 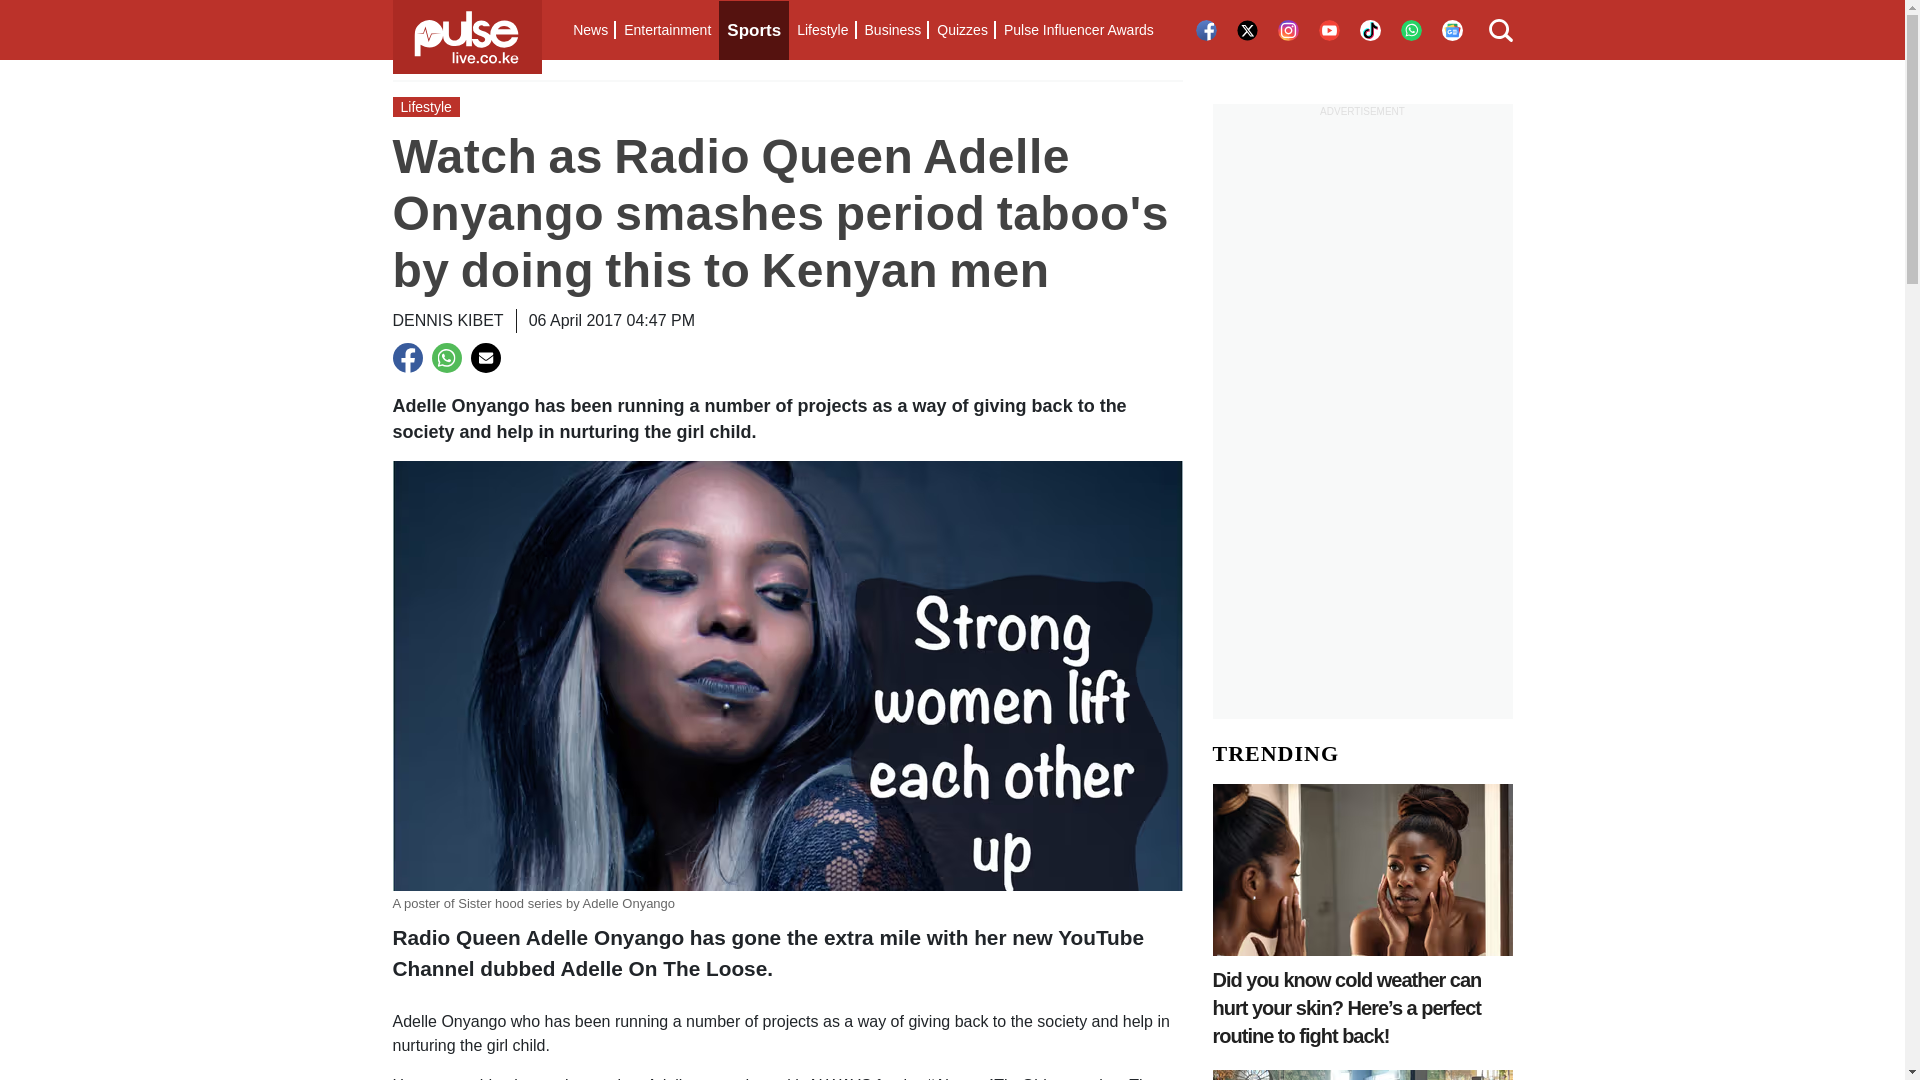 What do you see at coordinates (822, 30) in the screenshot?
I see `Lifestyle` at bounding box center [822, 30].